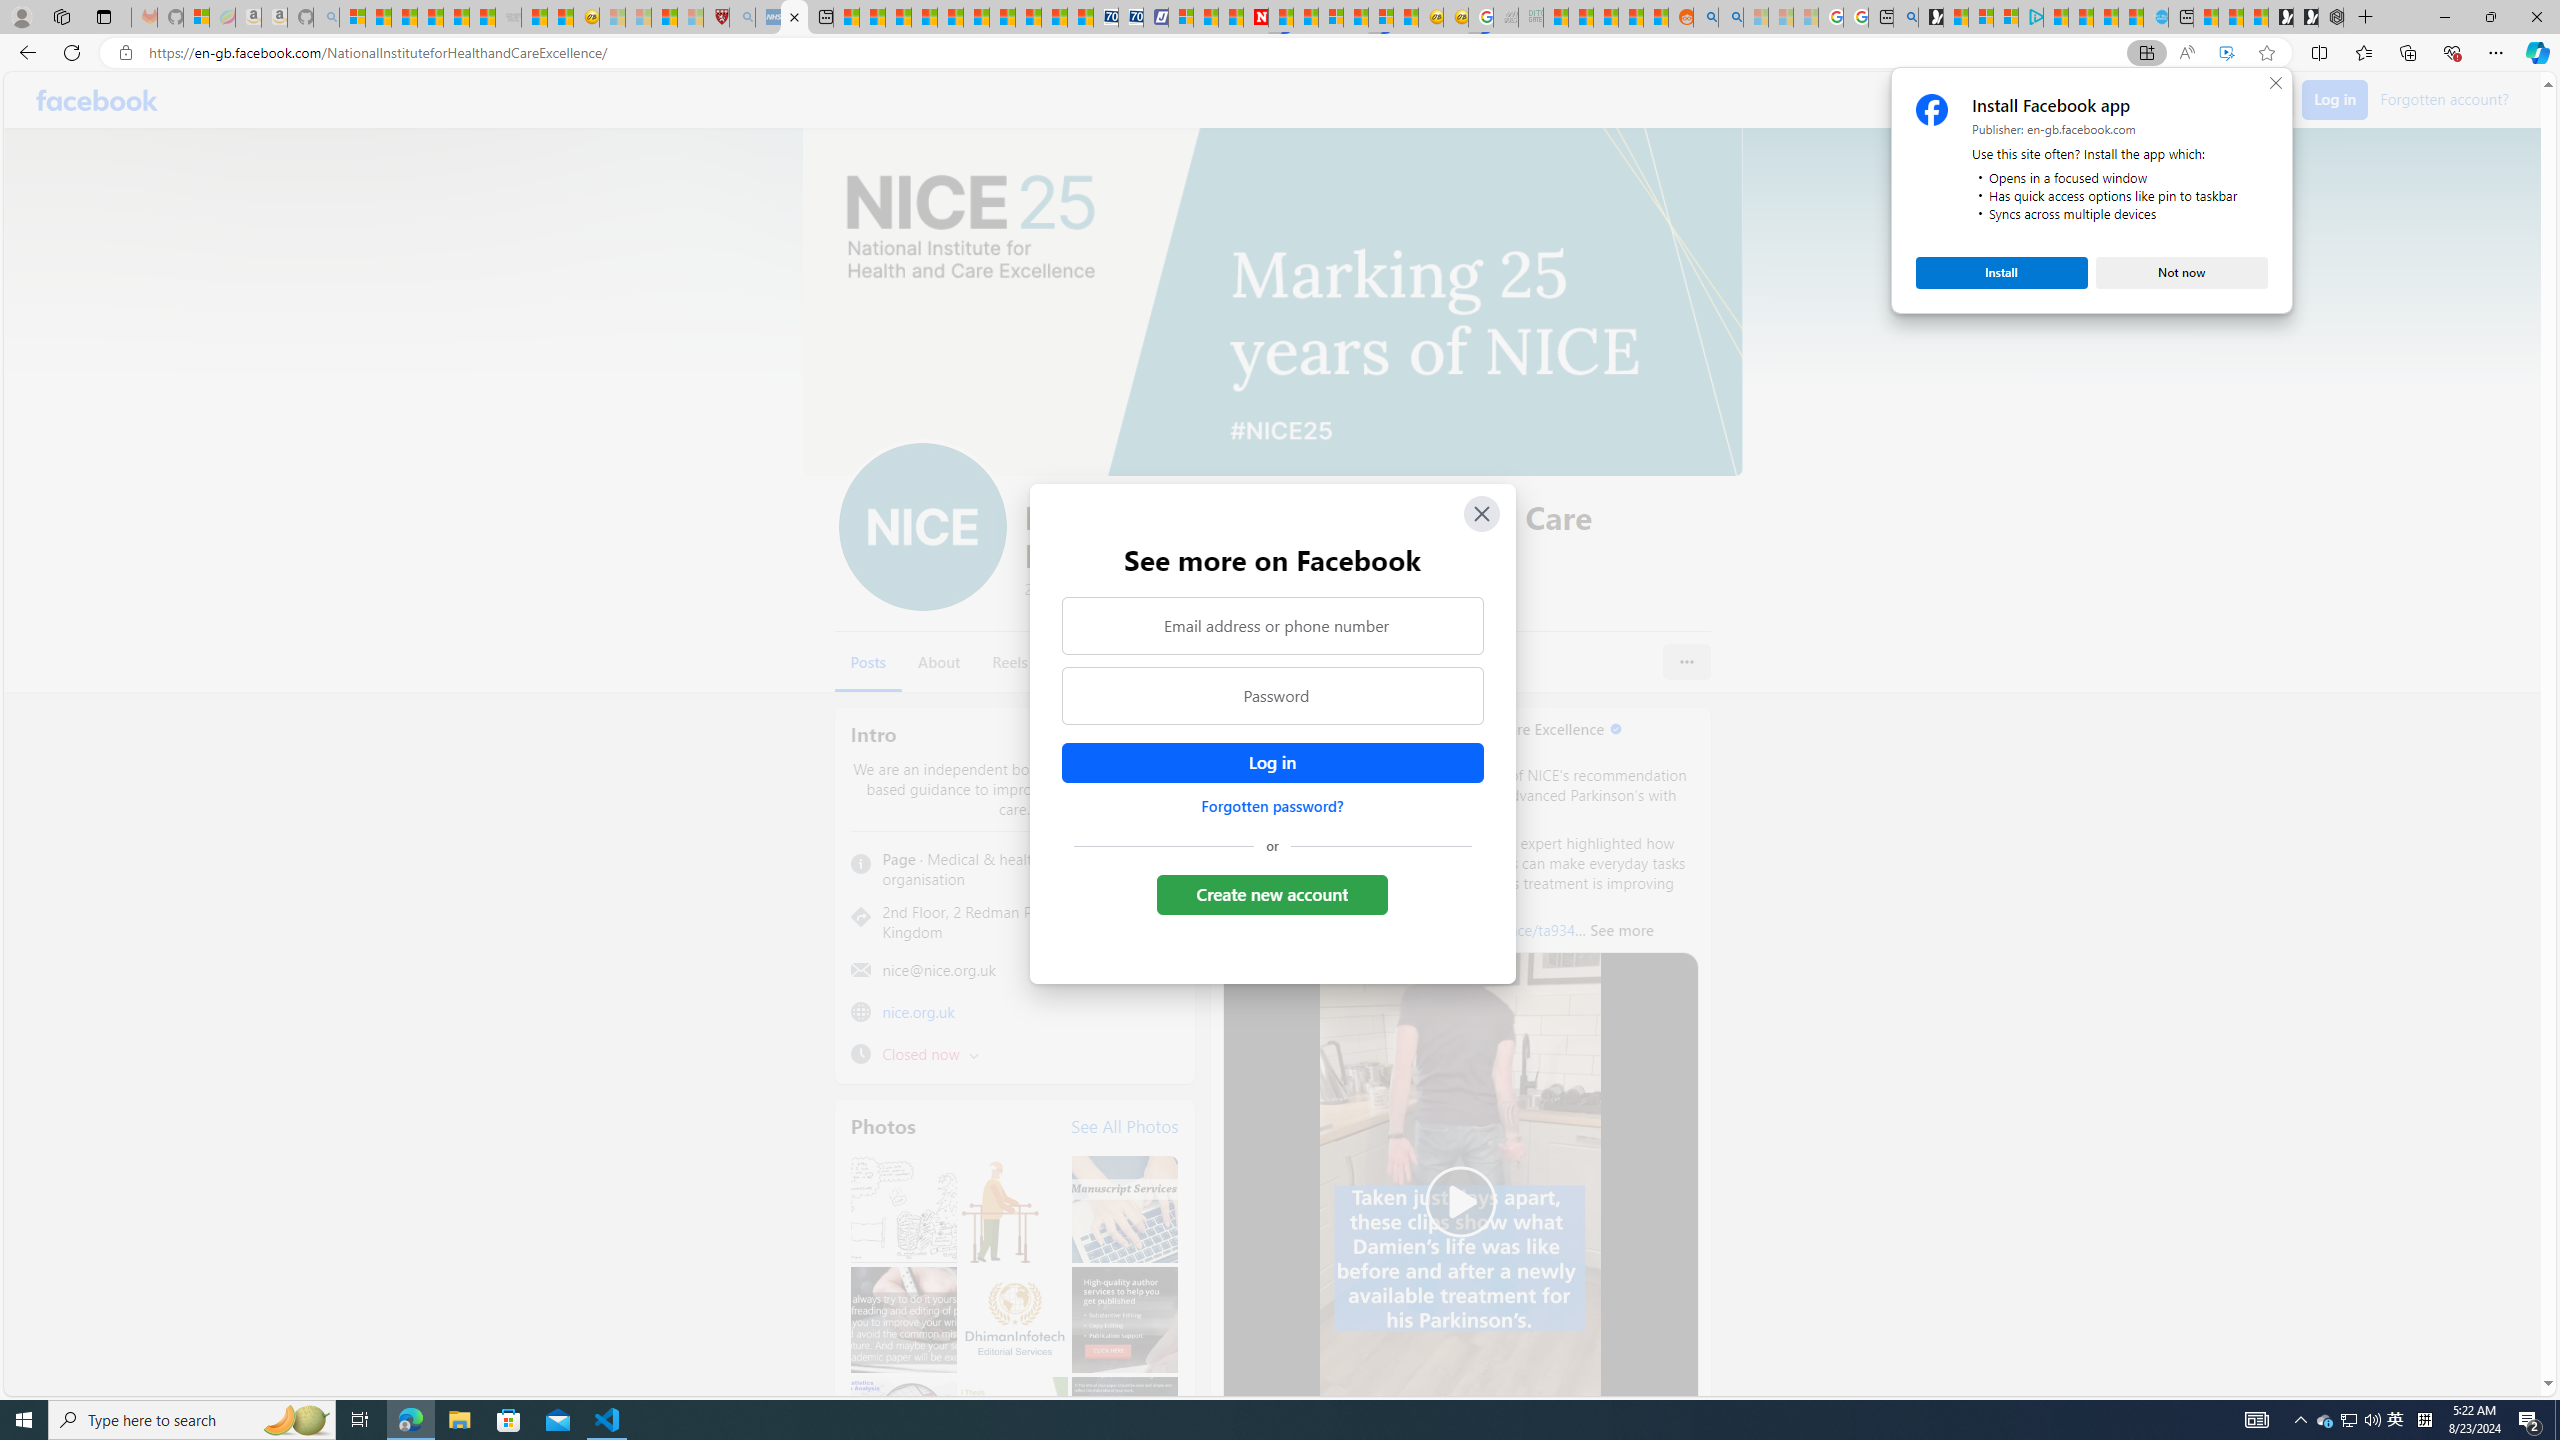 The height and width of the screenshot is (1440, 2560). I want to click on DITOGAMES AG Imprint - Sleeping, so click(1530, 17).